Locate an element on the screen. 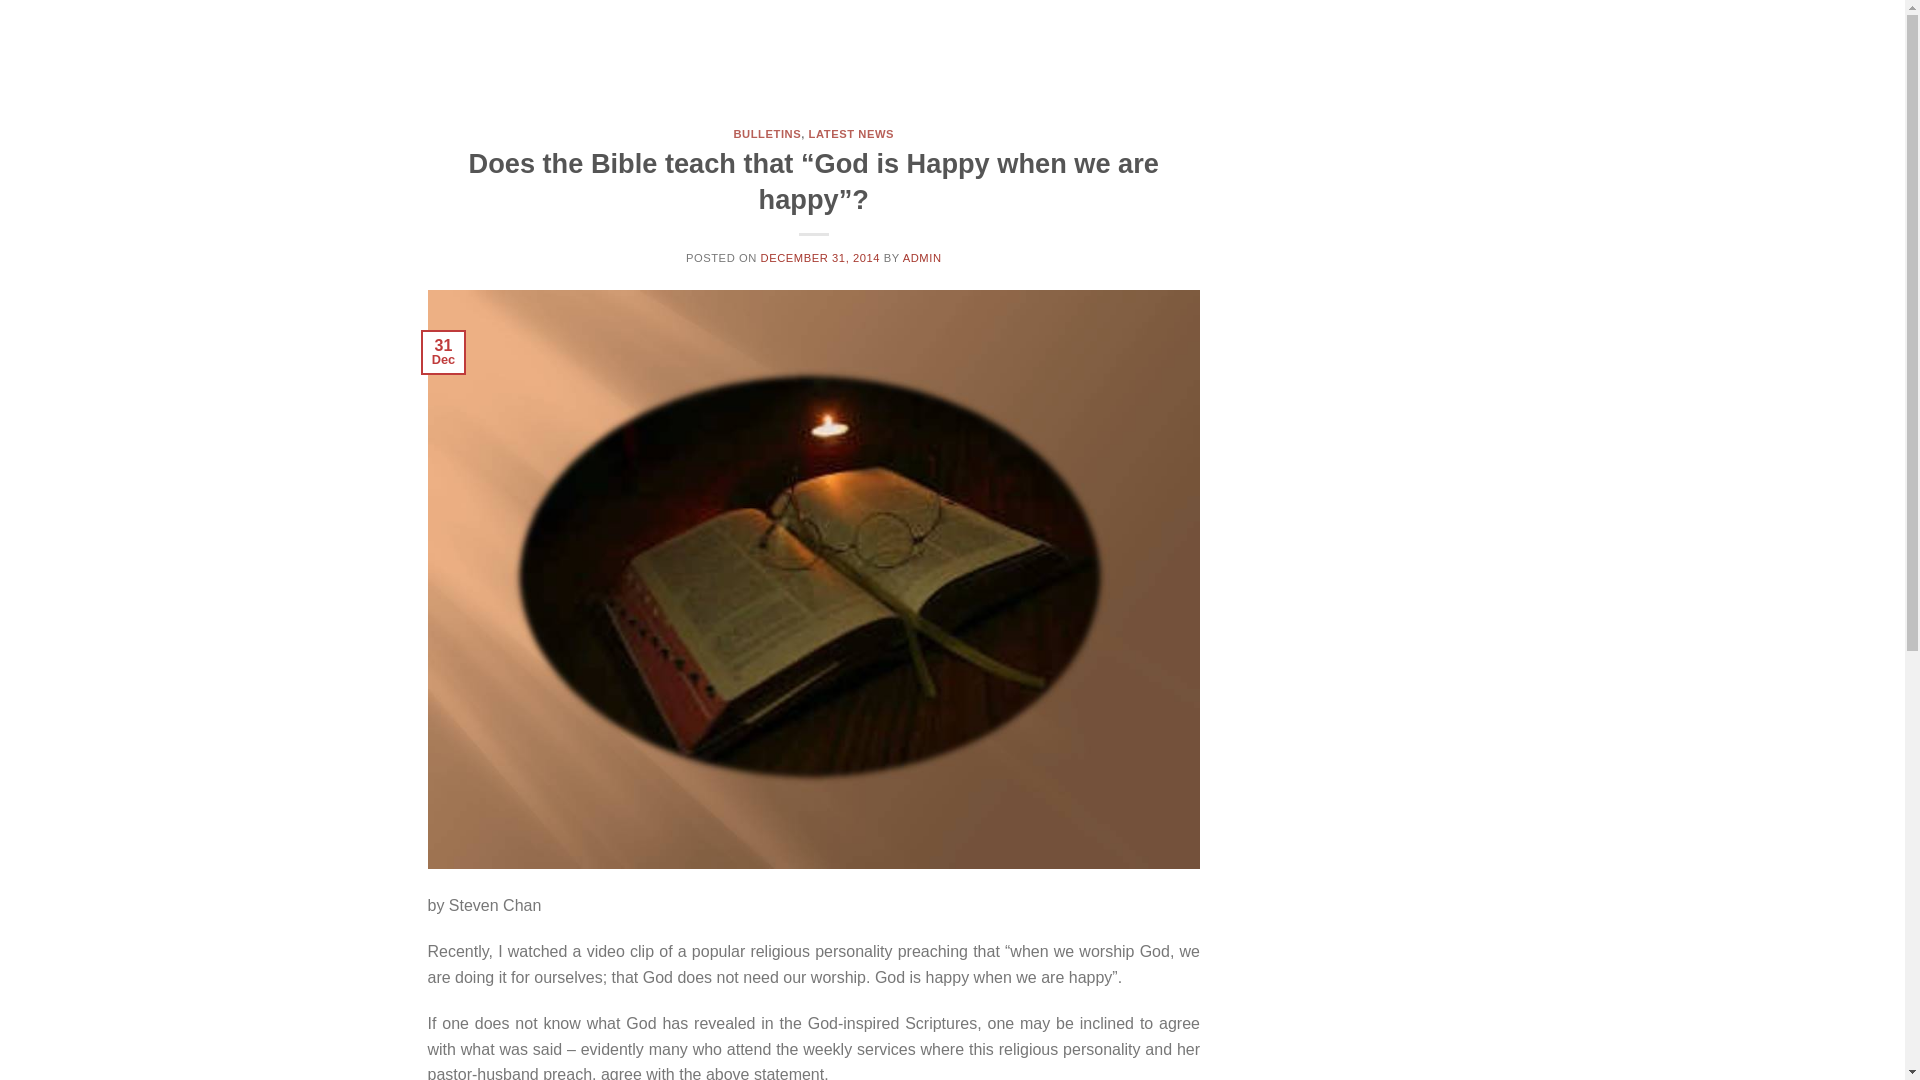  Events is located at coordinates (1726, 50).